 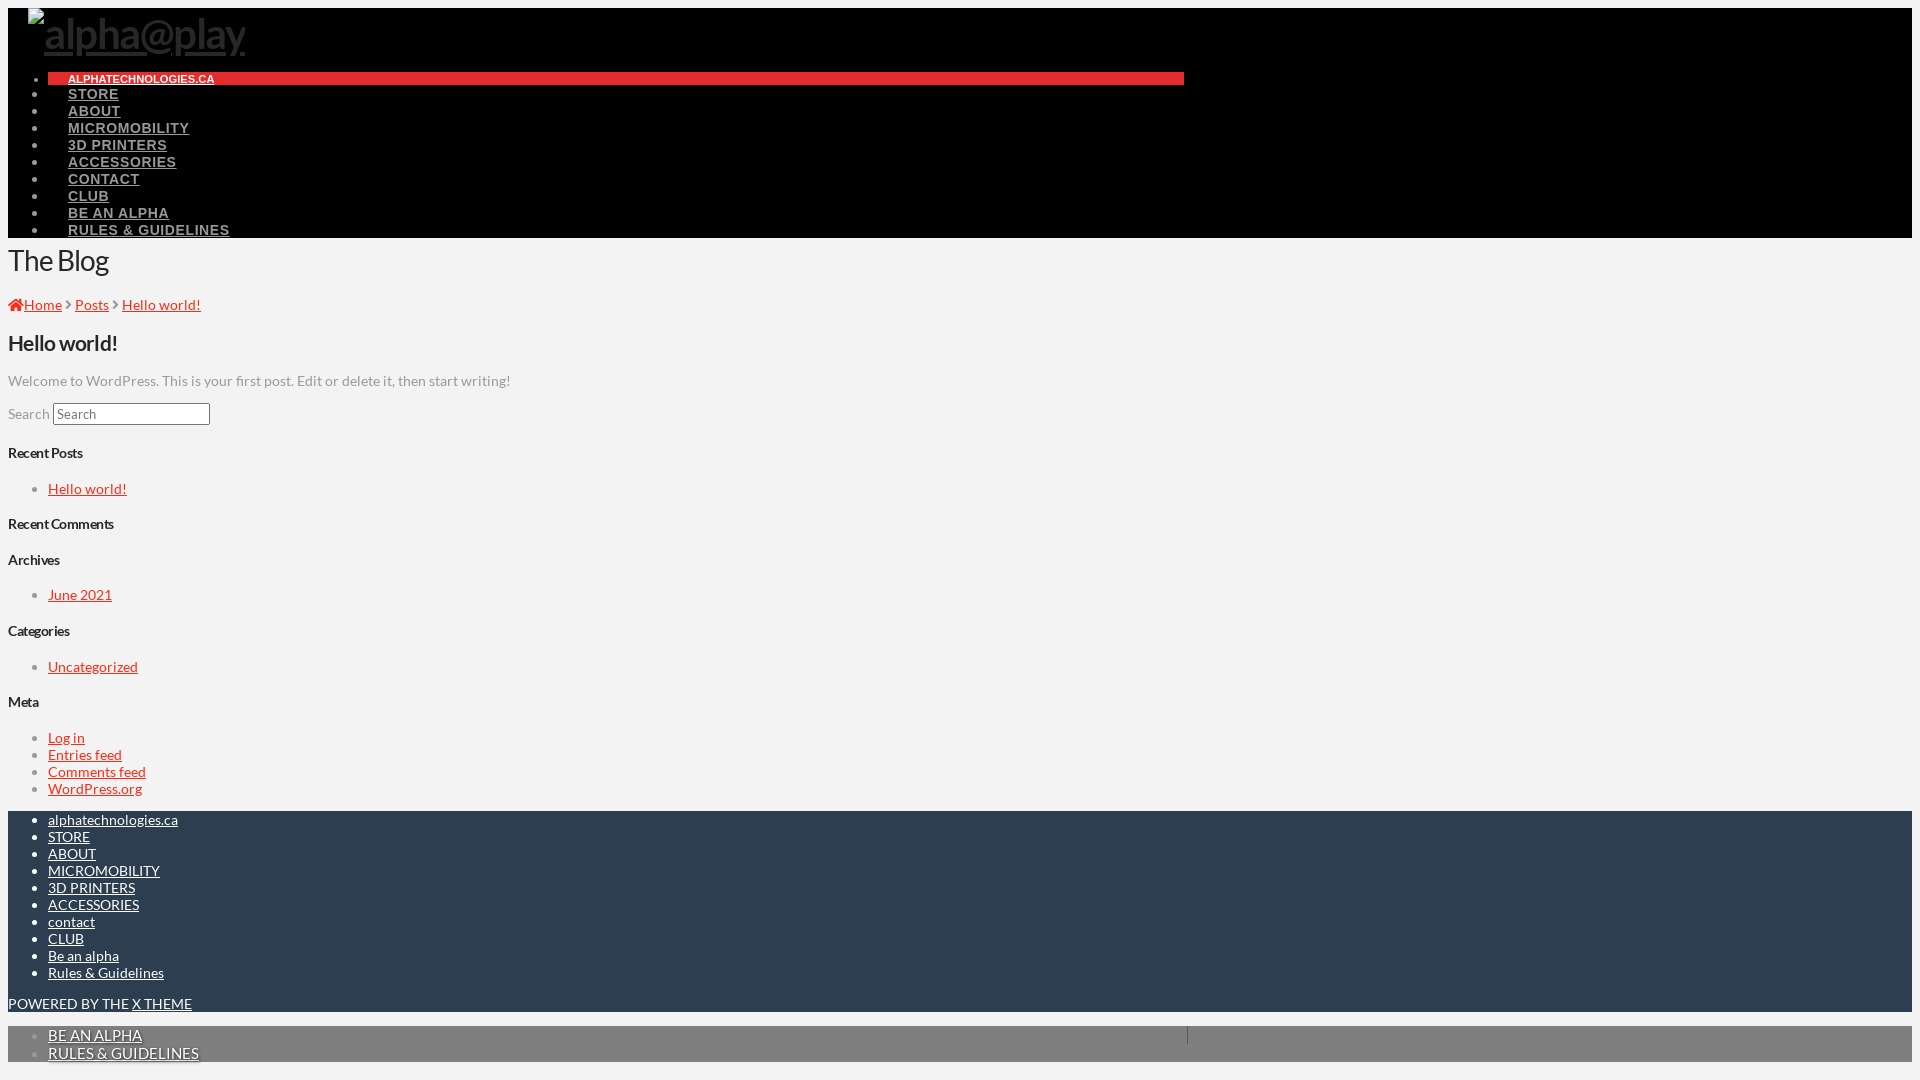 What do you see at coordinates (124, 1053) in the screenshot?
I see `RULES & GUIDELINES` at bounding box center [124, 1053].